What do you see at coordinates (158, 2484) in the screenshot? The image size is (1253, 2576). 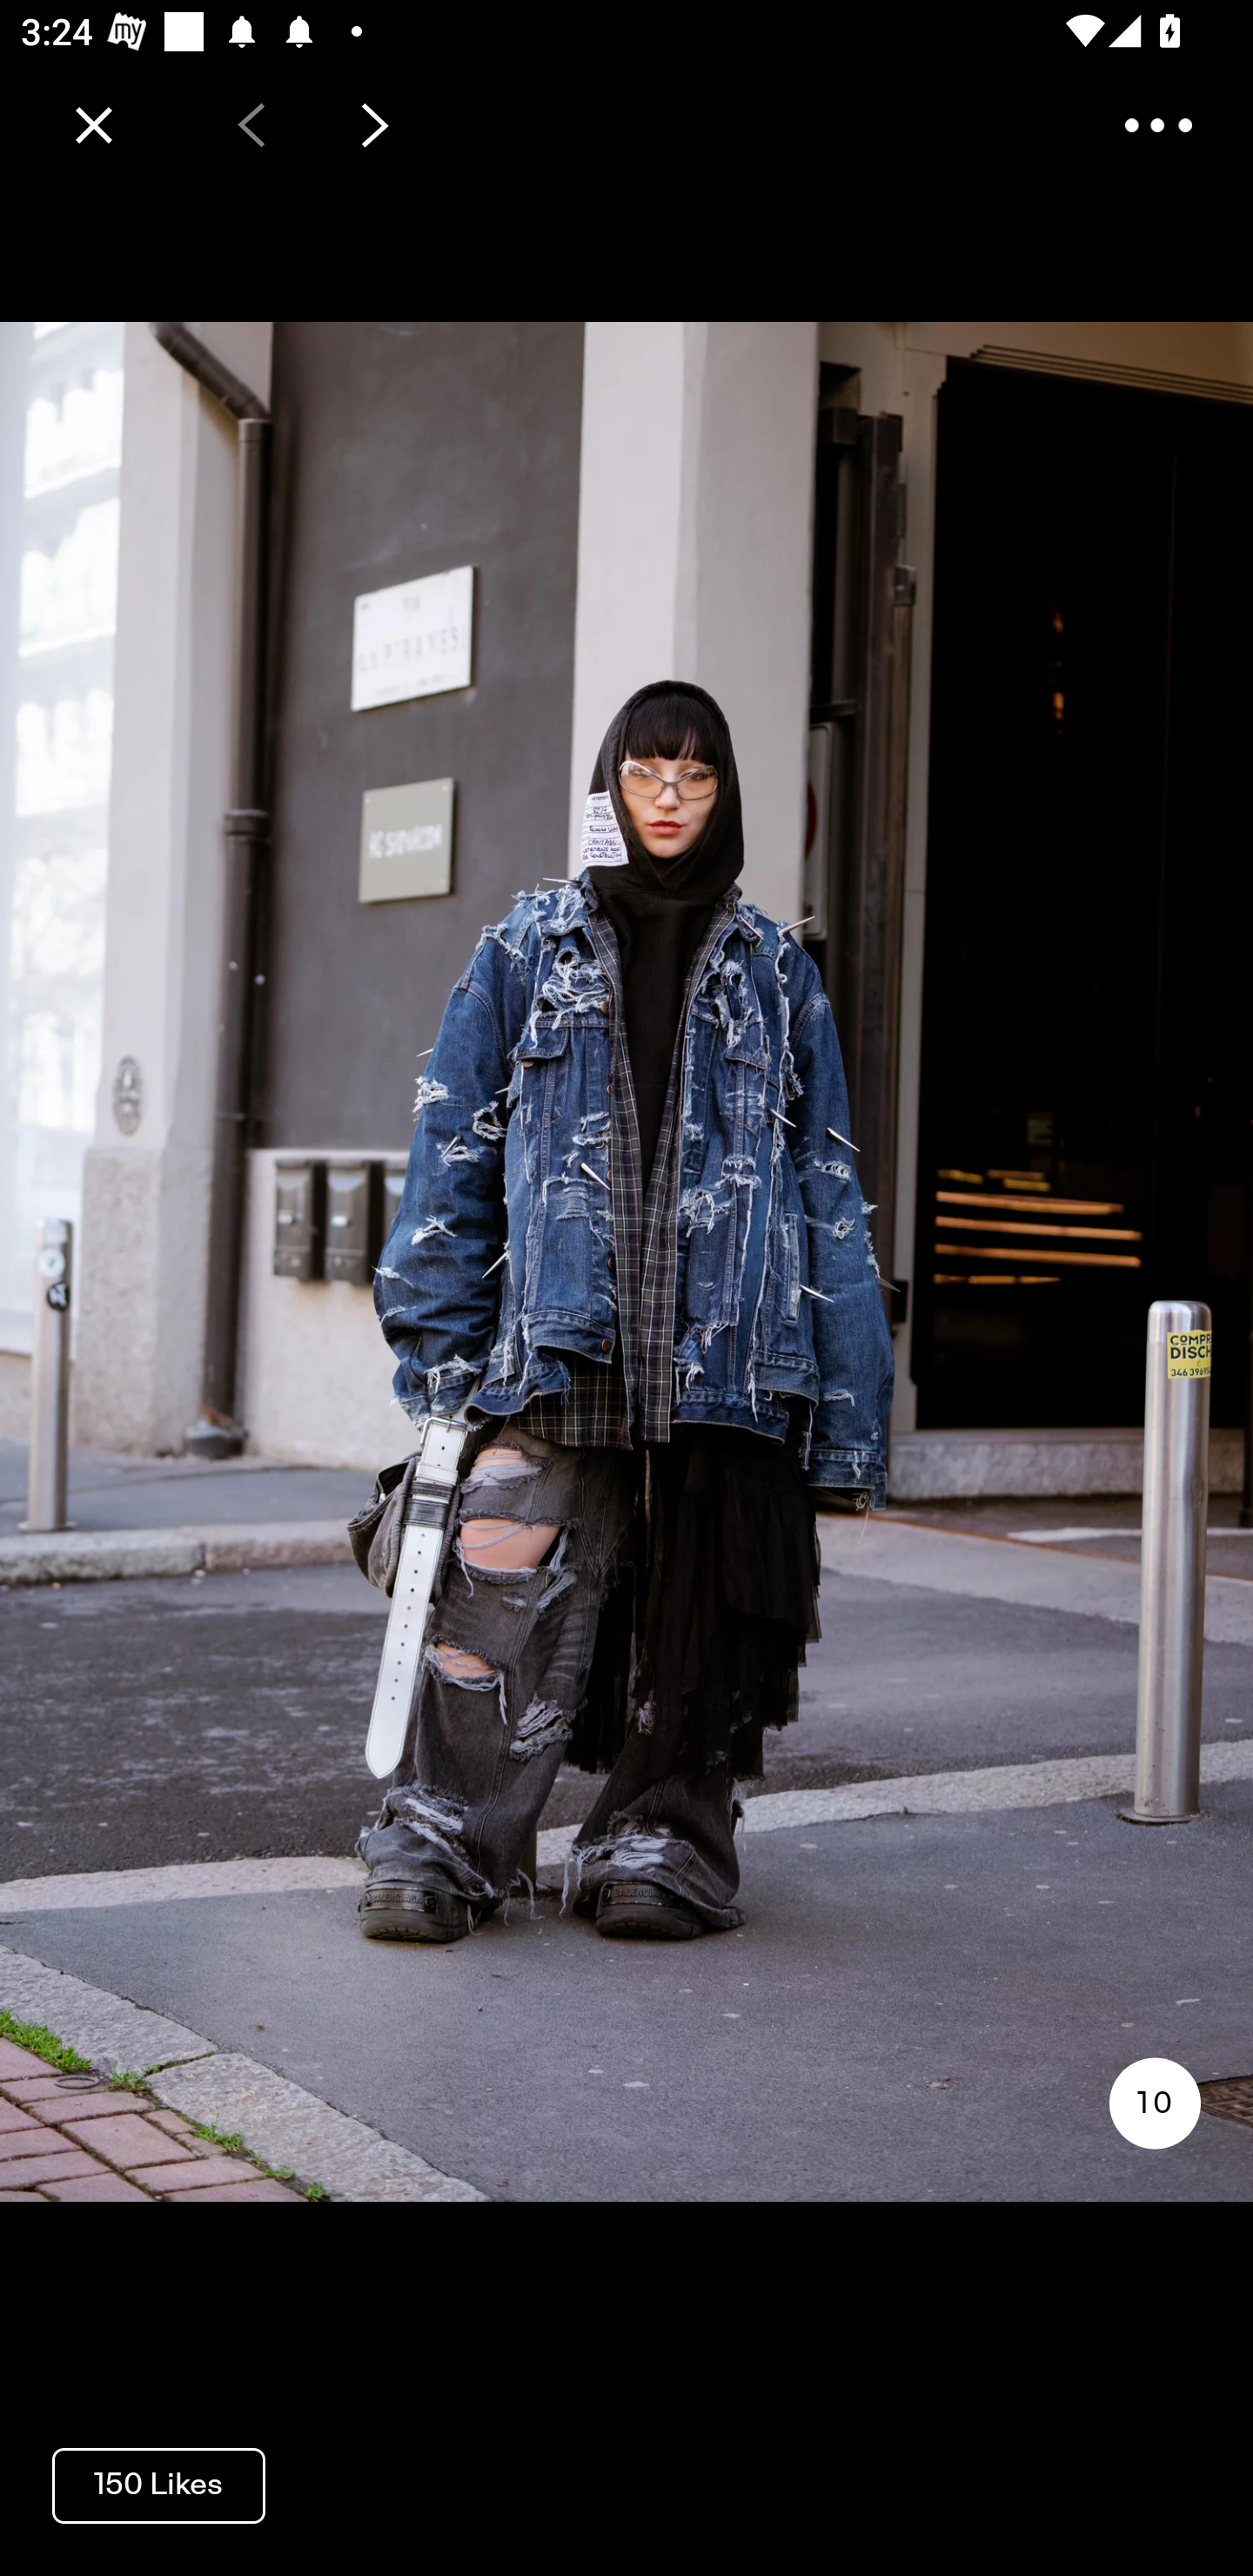 I see `150 Likes` at bounding box center [158, 2484].